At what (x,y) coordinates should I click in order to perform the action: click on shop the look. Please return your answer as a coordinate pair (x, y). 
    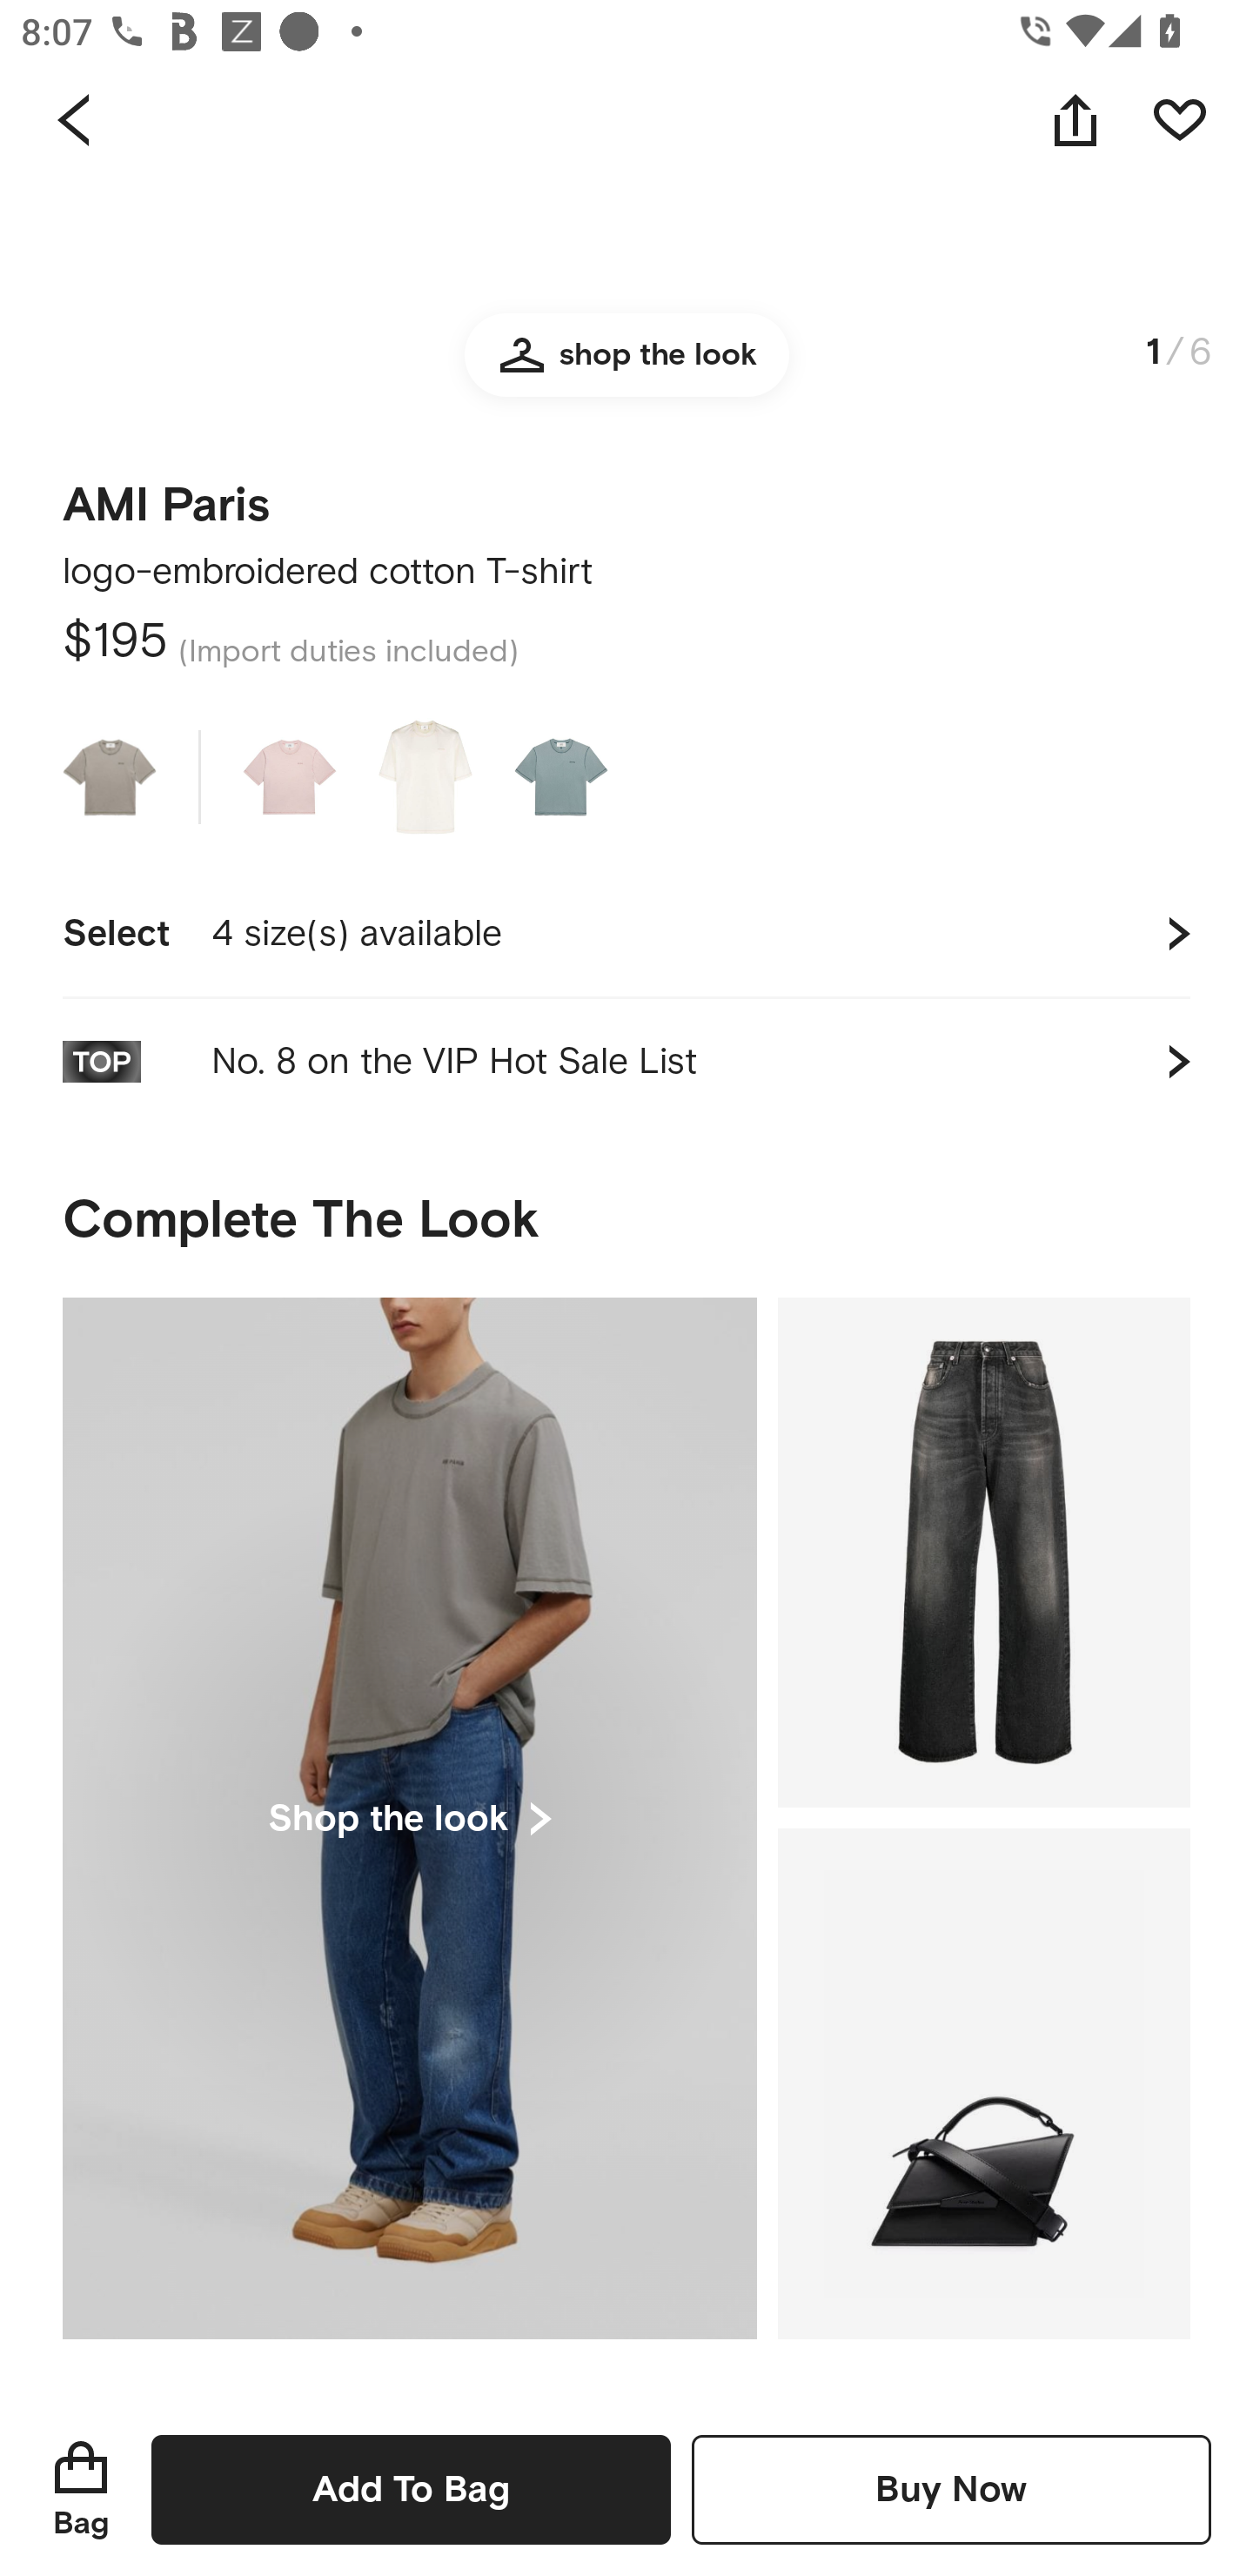
    Looking at the image, I should click on (626, 381).